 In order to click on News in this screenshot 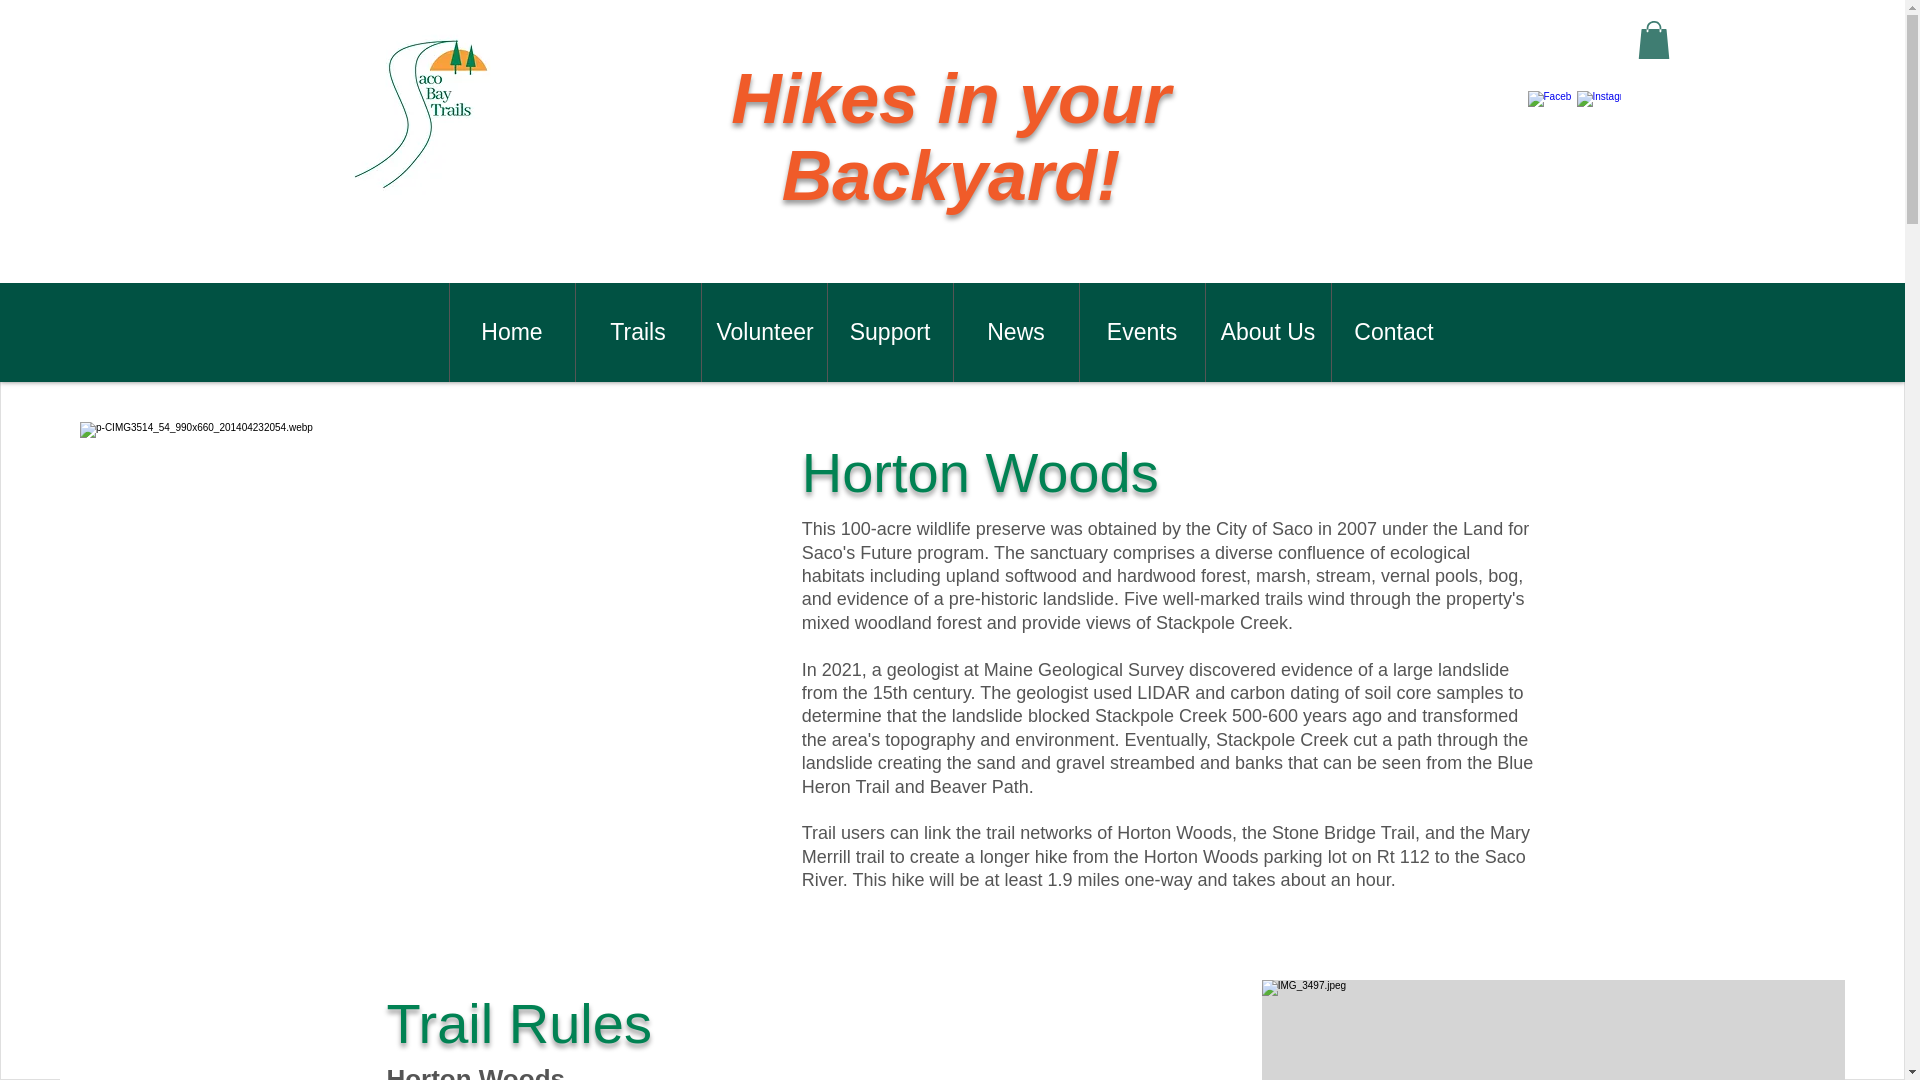, I will do `click(1014, 332)`.